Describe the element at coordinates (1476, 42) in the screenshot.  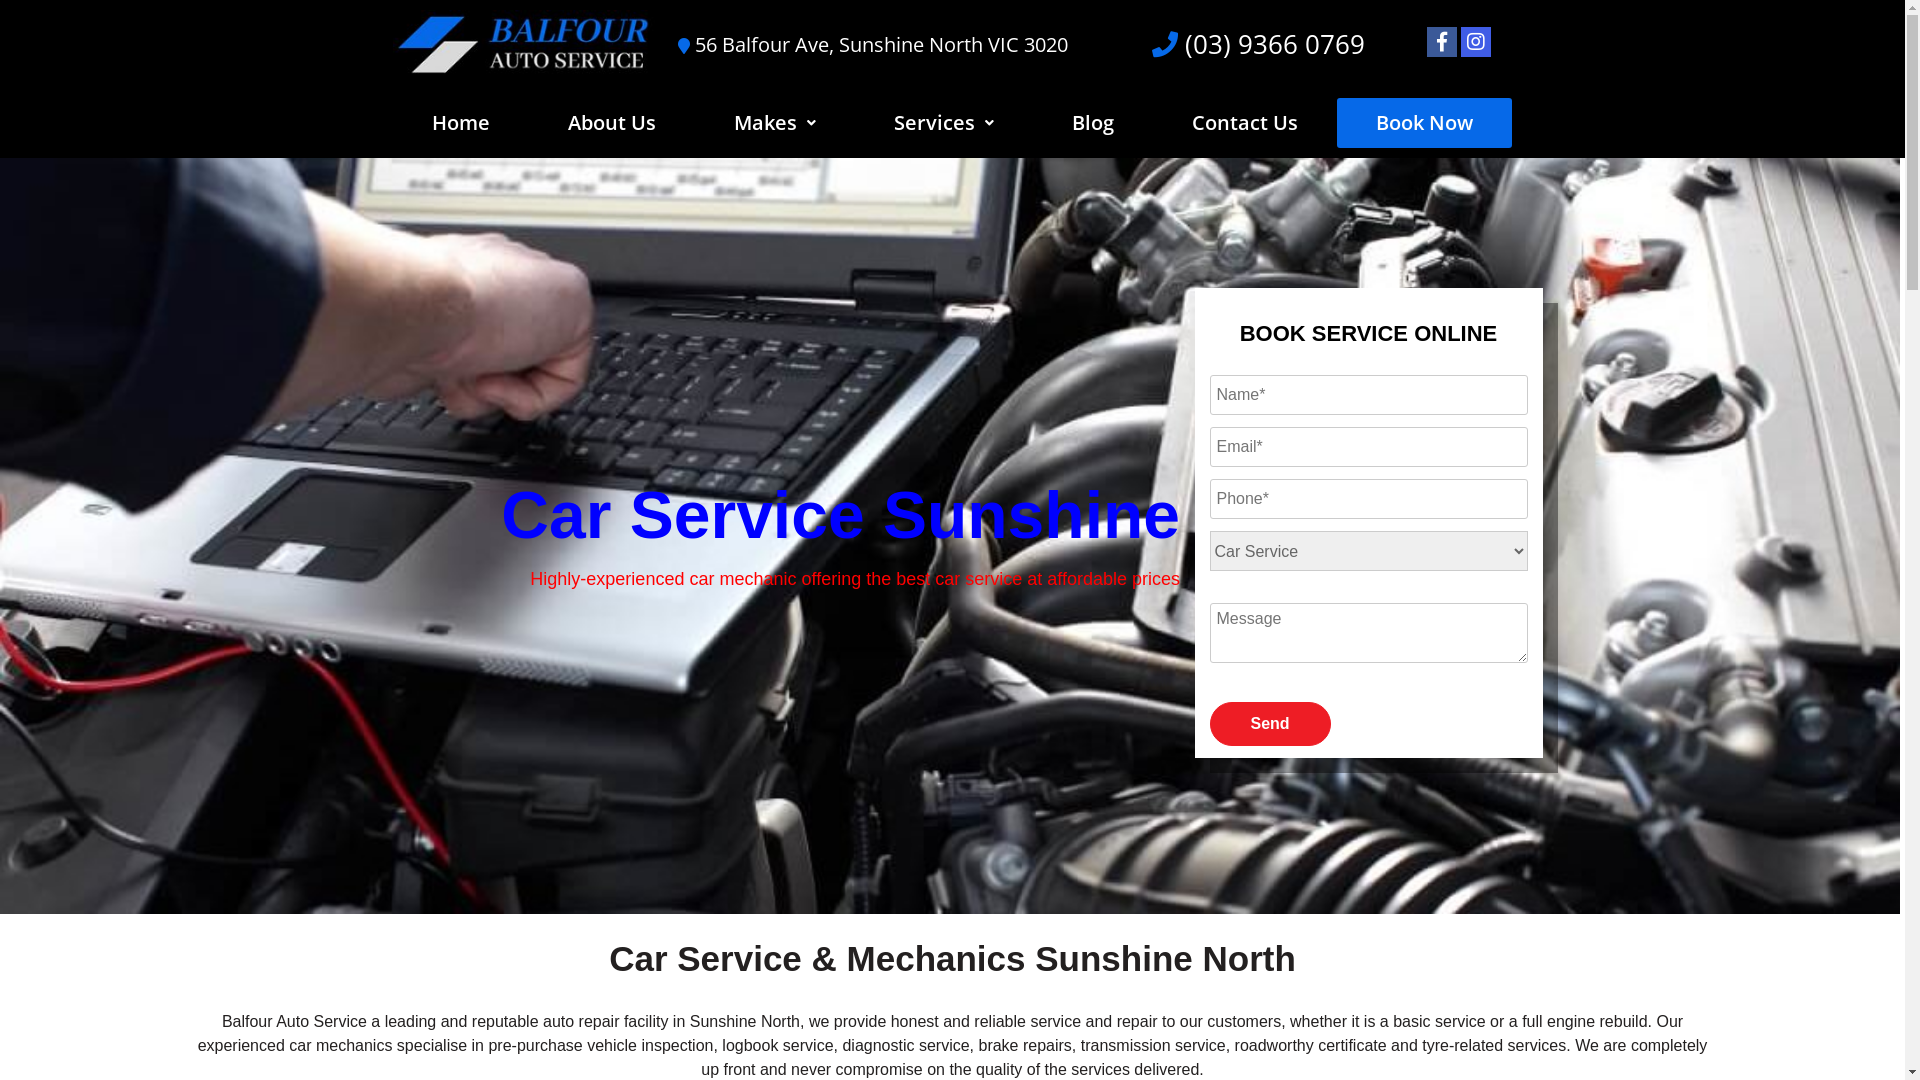
I see `intagram` at that location.